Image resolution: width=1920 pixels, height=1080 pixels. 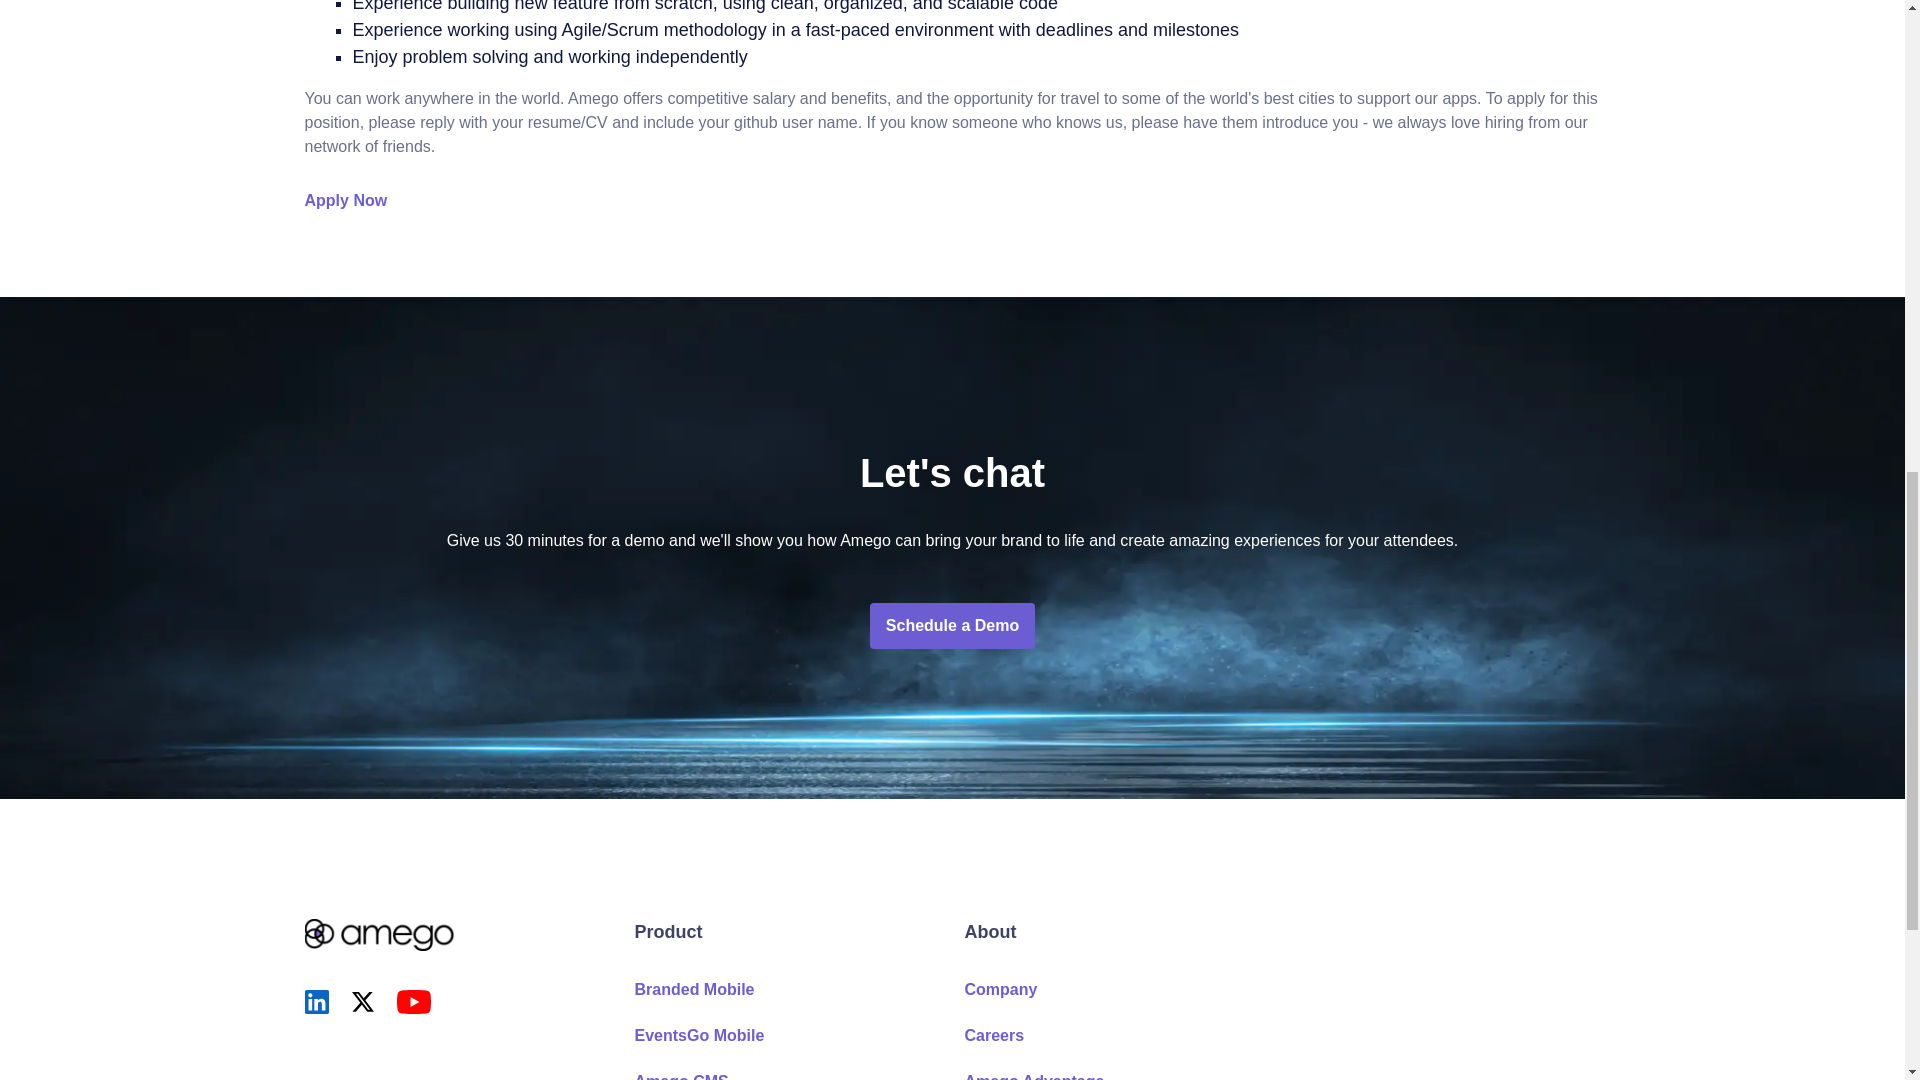 What do you see at coordinates (952, 626) in the screenshot?
I see `Schedule a Demo` at bounding box center [952, 626].